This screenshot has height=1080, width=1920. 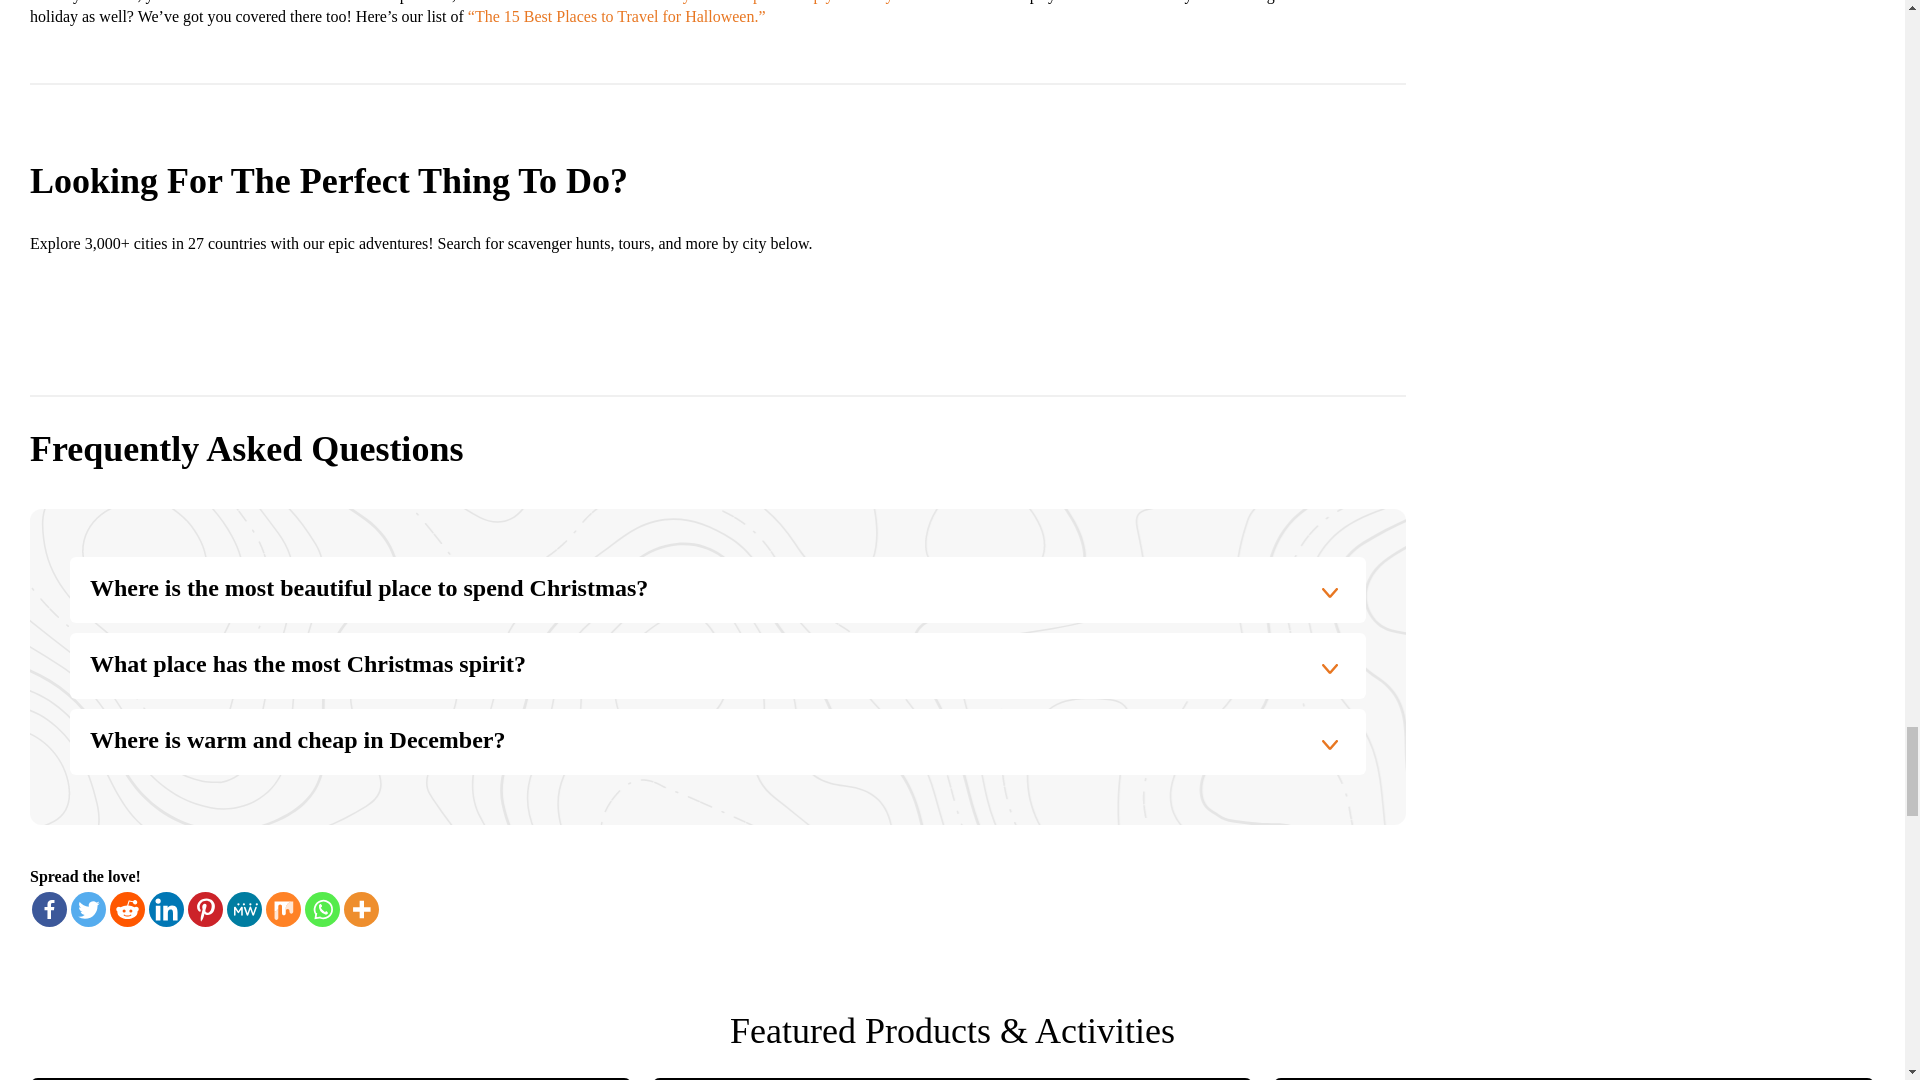 What do you see at coordinates (166, 909) in the screenshot?
I see `Linkedin` at bounding box center [166, 909].